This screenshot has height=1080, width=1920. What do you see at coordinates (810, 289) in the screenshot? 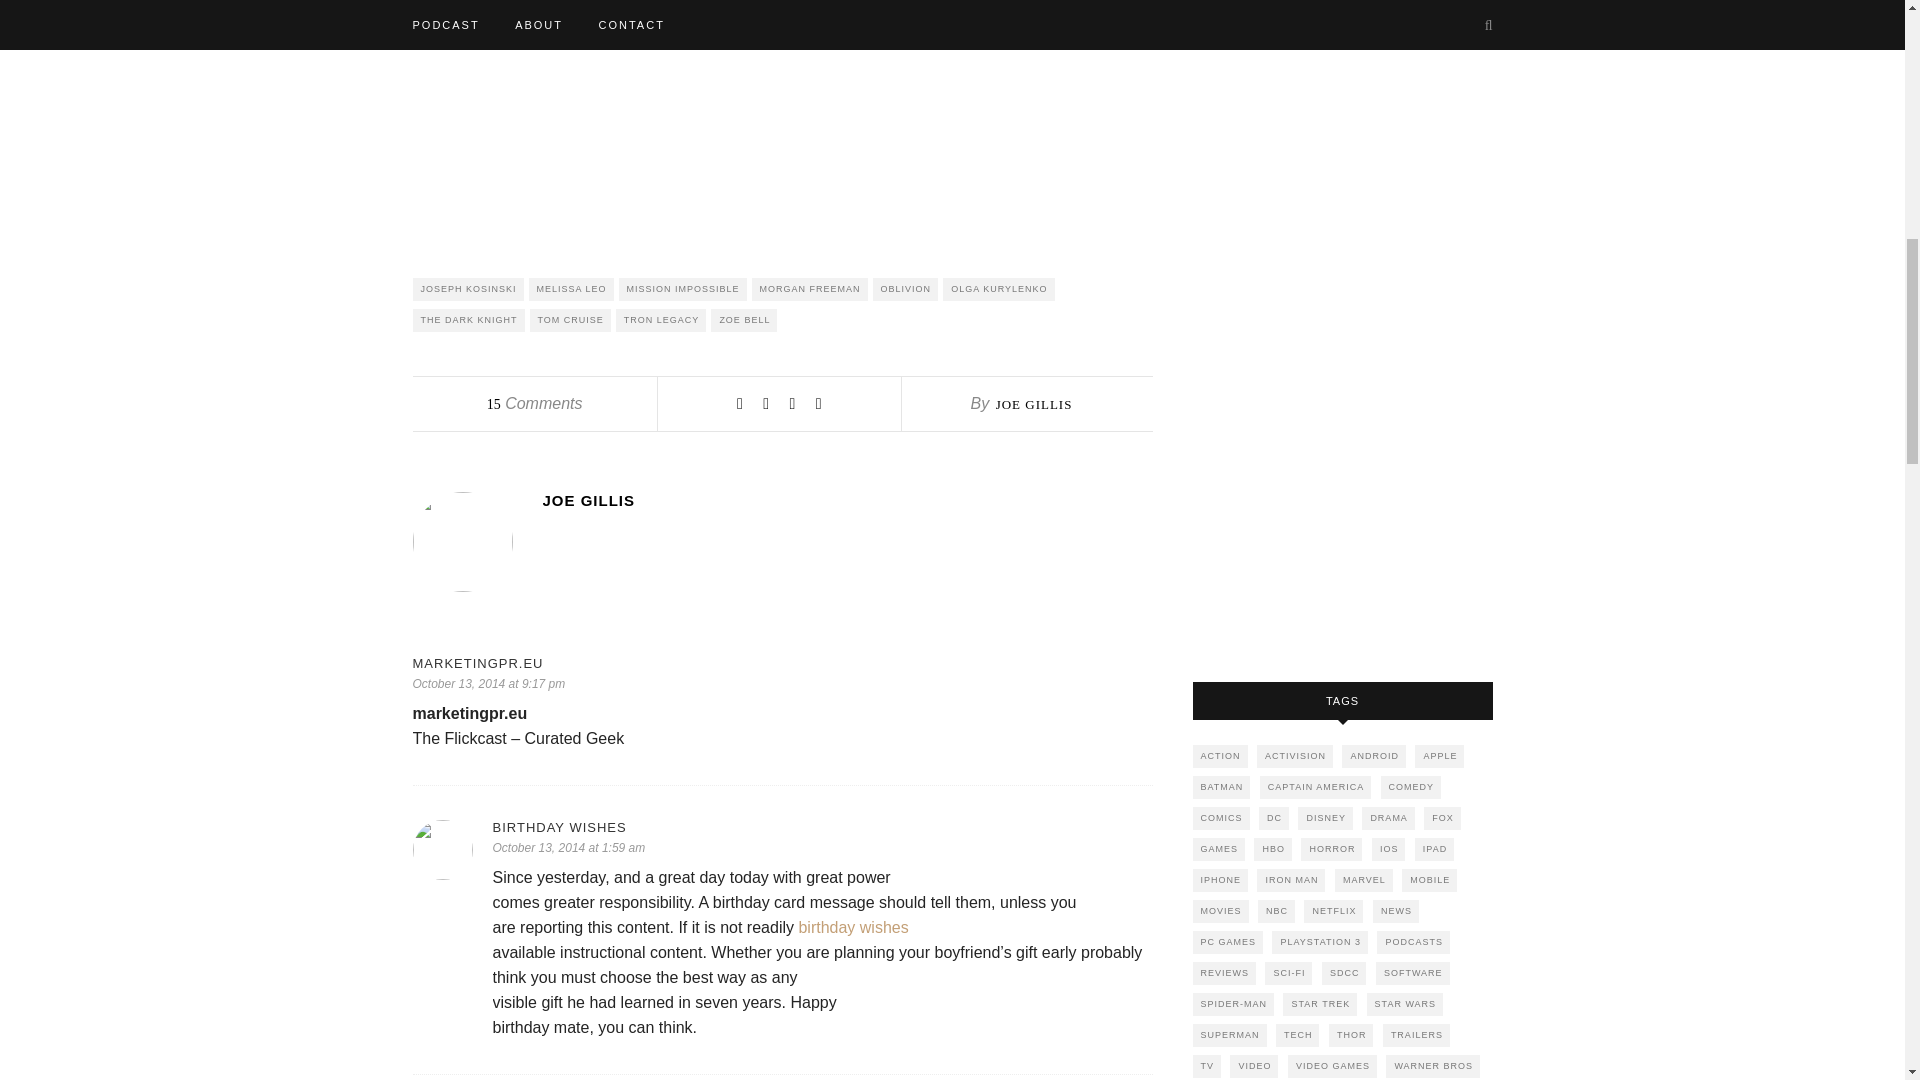
I see `MORGAN FREEMAN` at bounding box center [810, 289].